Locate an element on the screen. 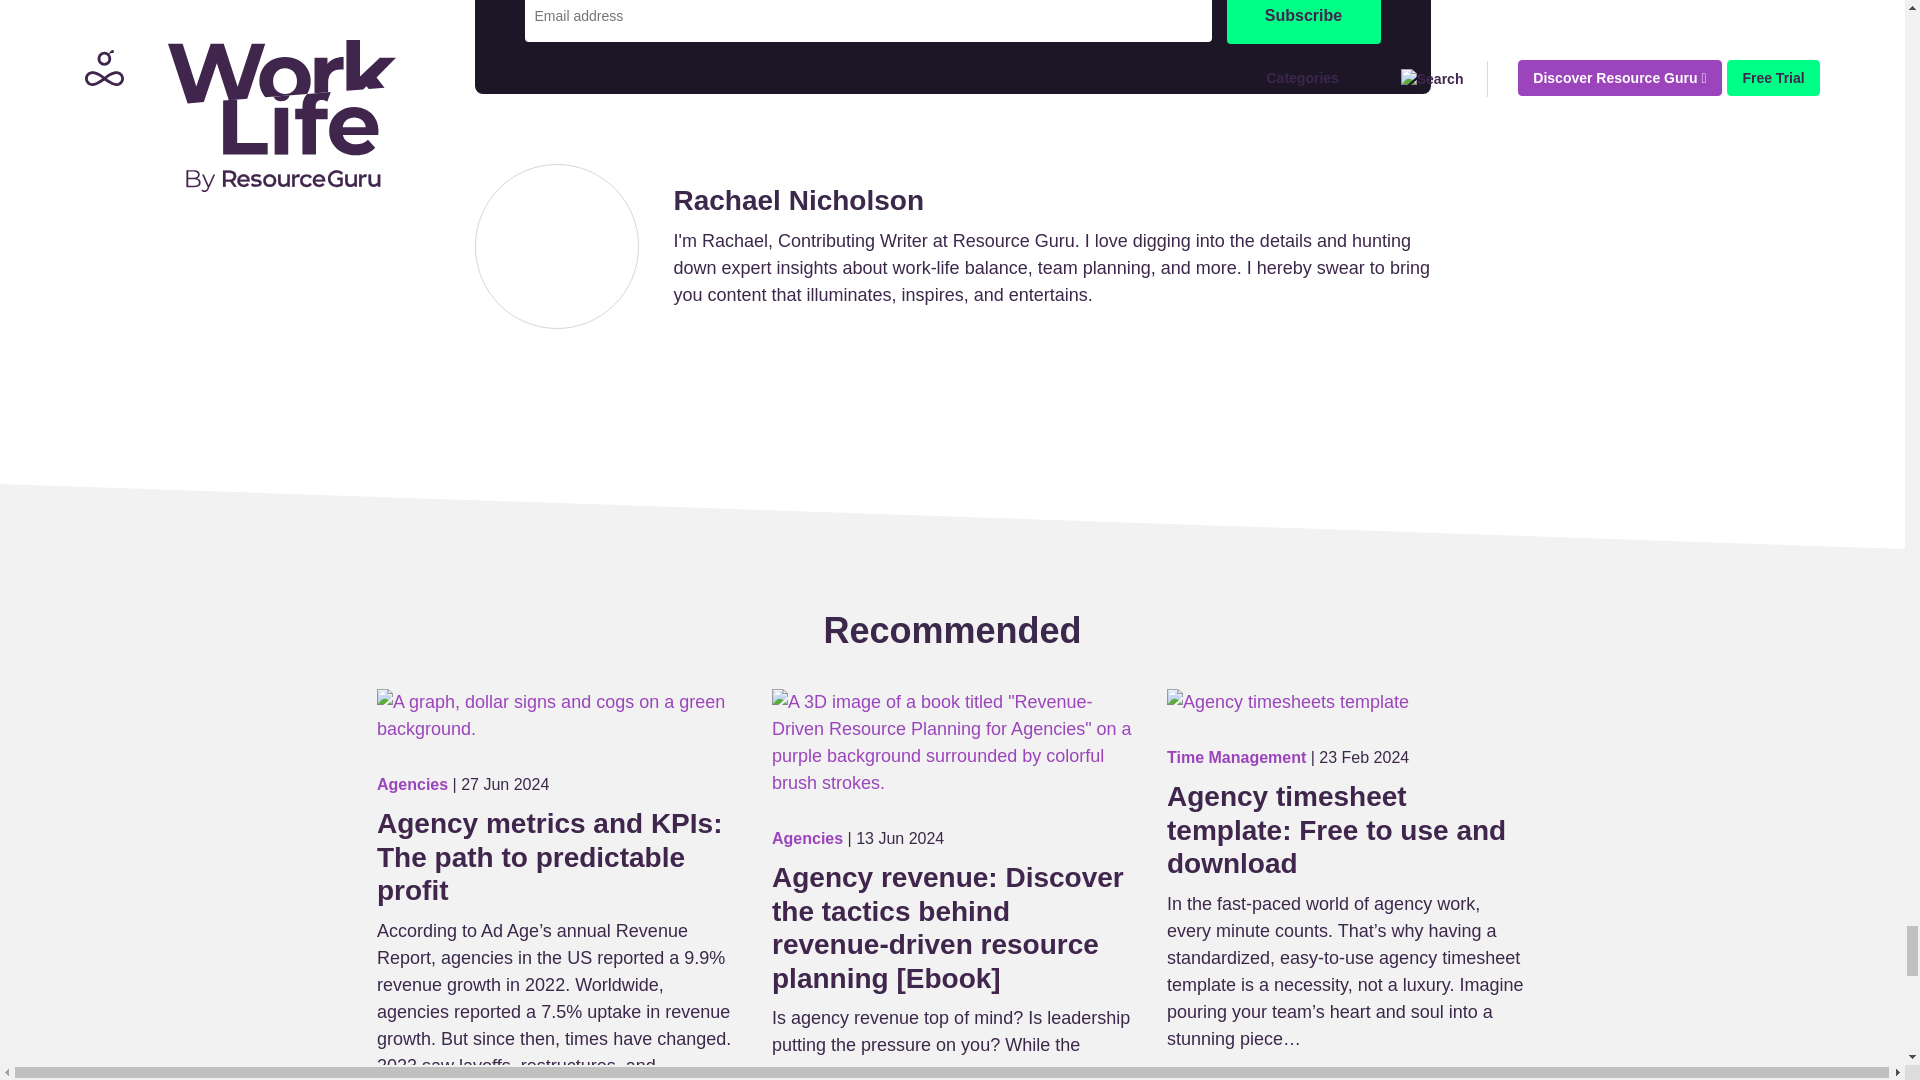 The width and height of the screenshot is (1920, 1080). Subscribe is located at coordinates (1303, 22).